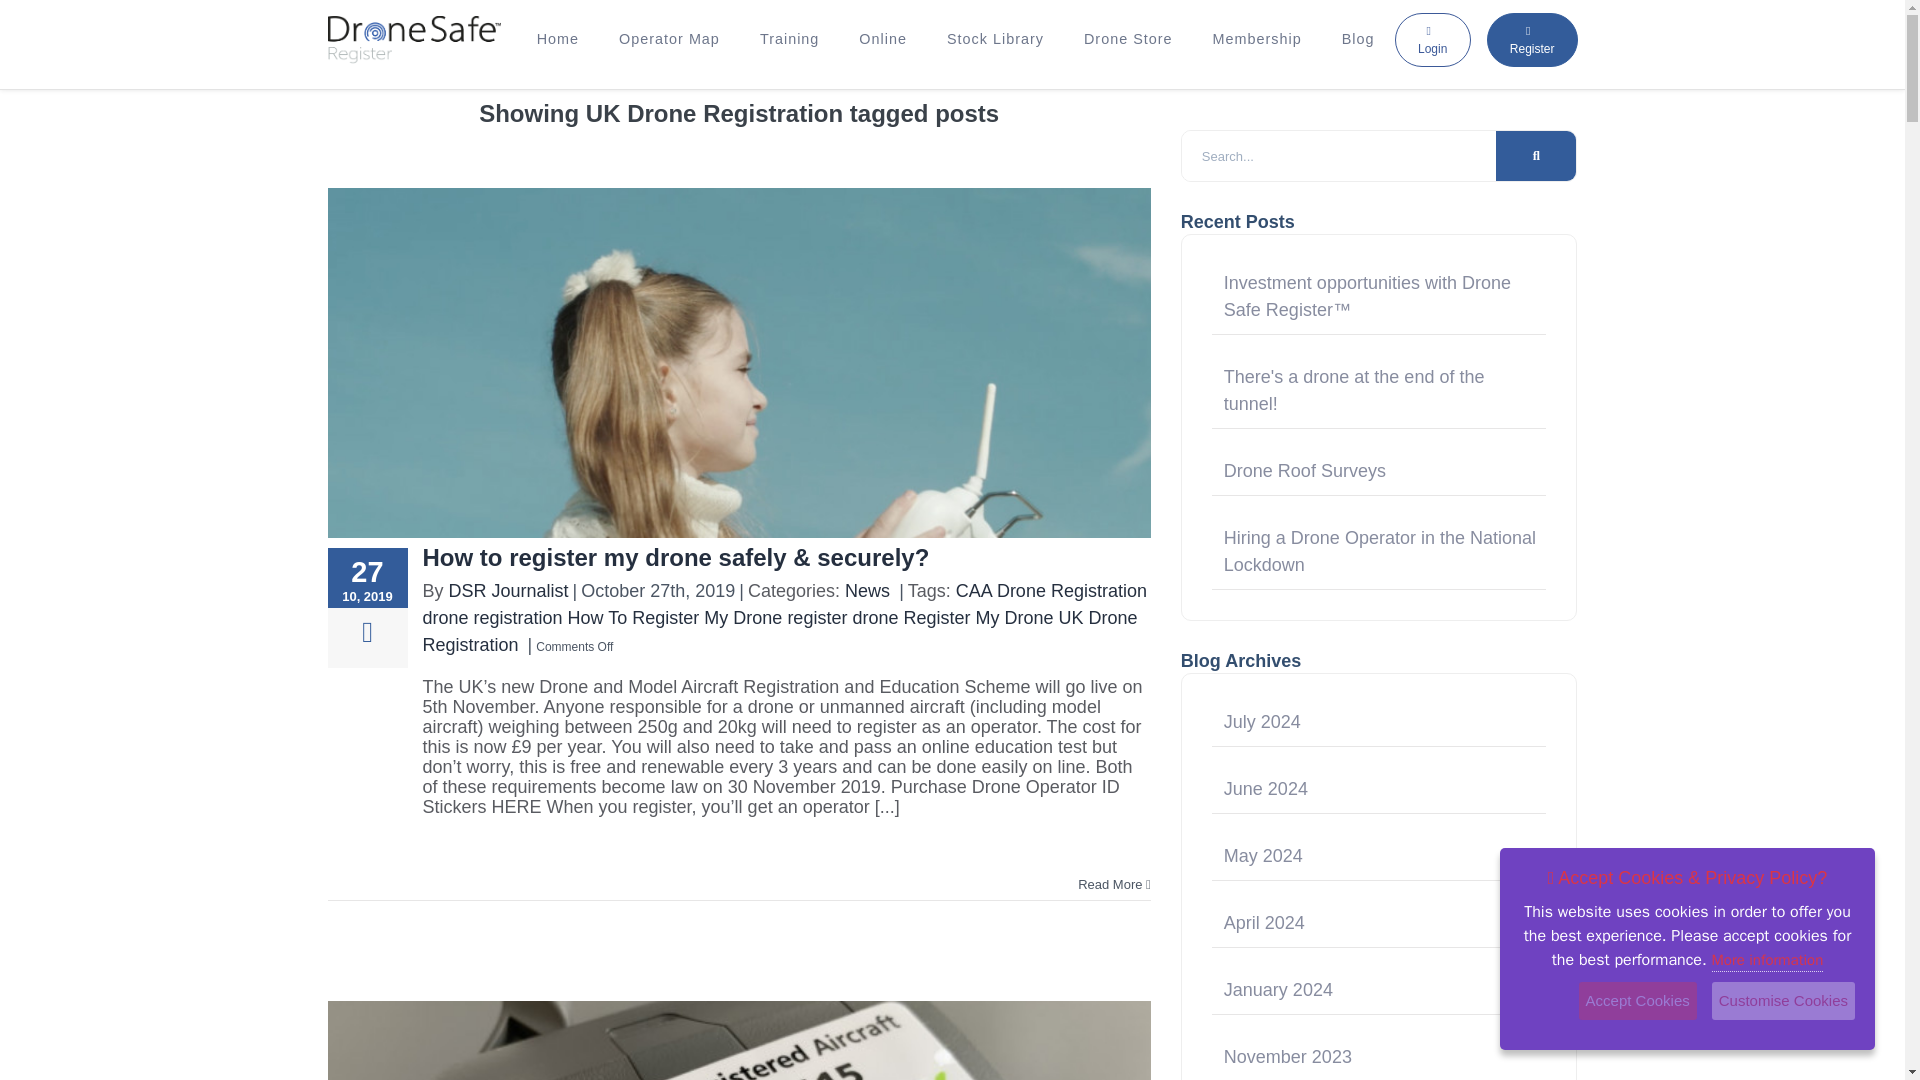 The width and height of the screenshot is (1920, 1080). I want to click on News, so click(867, 590).